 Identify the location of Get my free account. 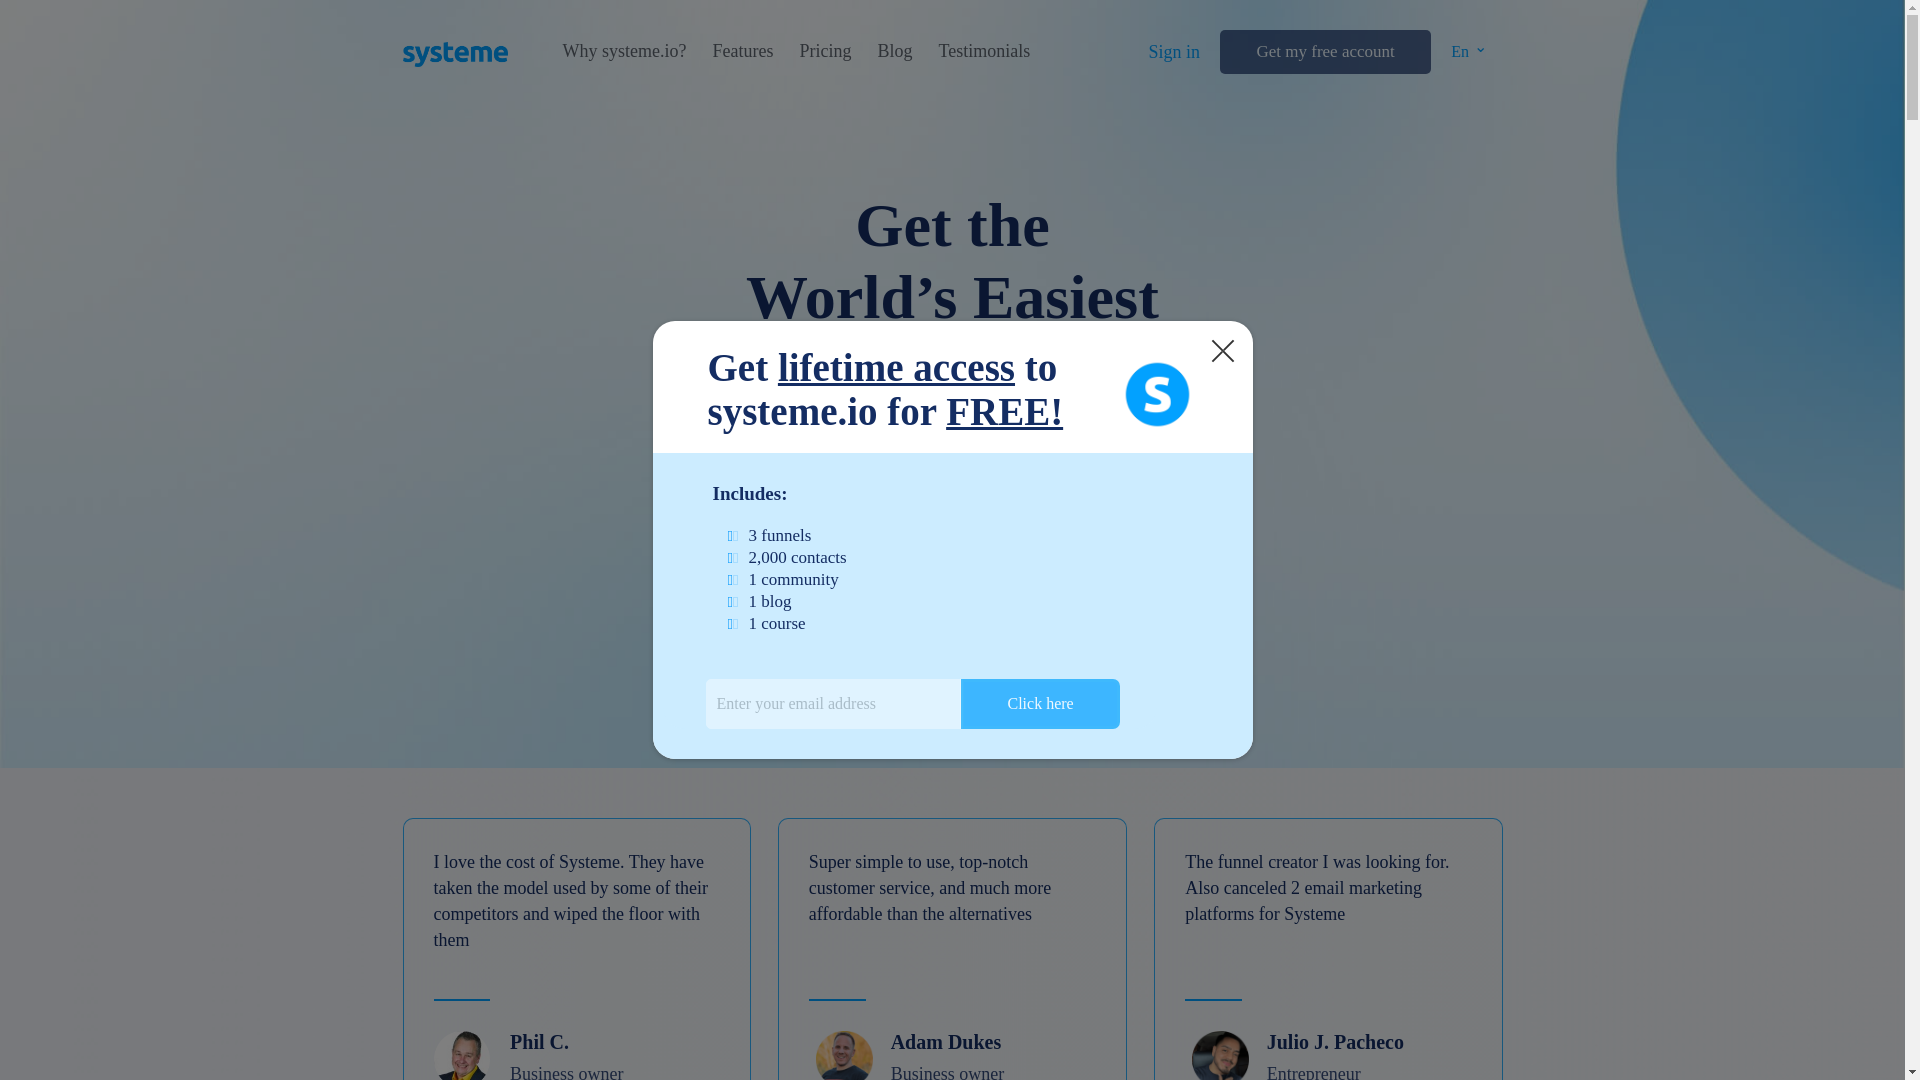
(1324, 52).